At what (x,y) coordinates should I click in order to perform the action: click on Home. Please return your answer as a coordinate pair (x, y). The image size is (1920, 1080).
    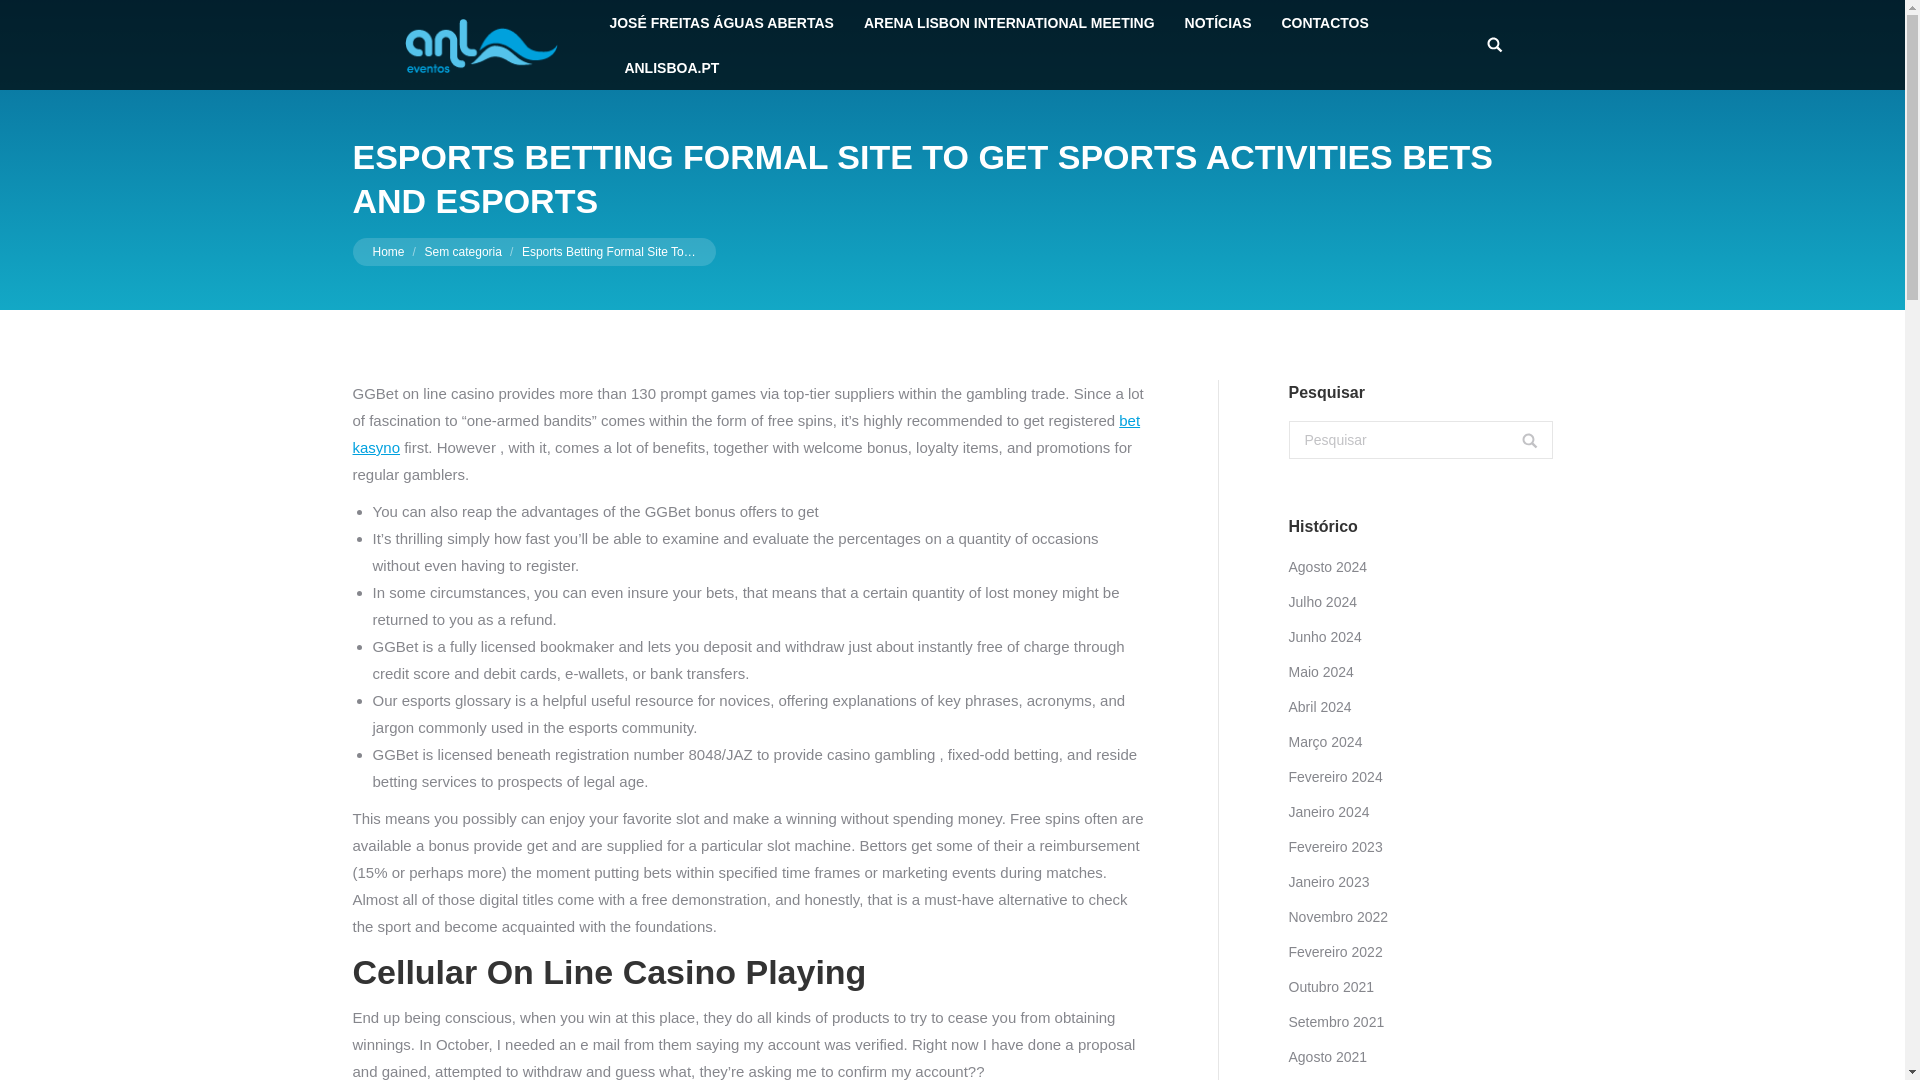
    Looking at the image, I should click on (388, 251).